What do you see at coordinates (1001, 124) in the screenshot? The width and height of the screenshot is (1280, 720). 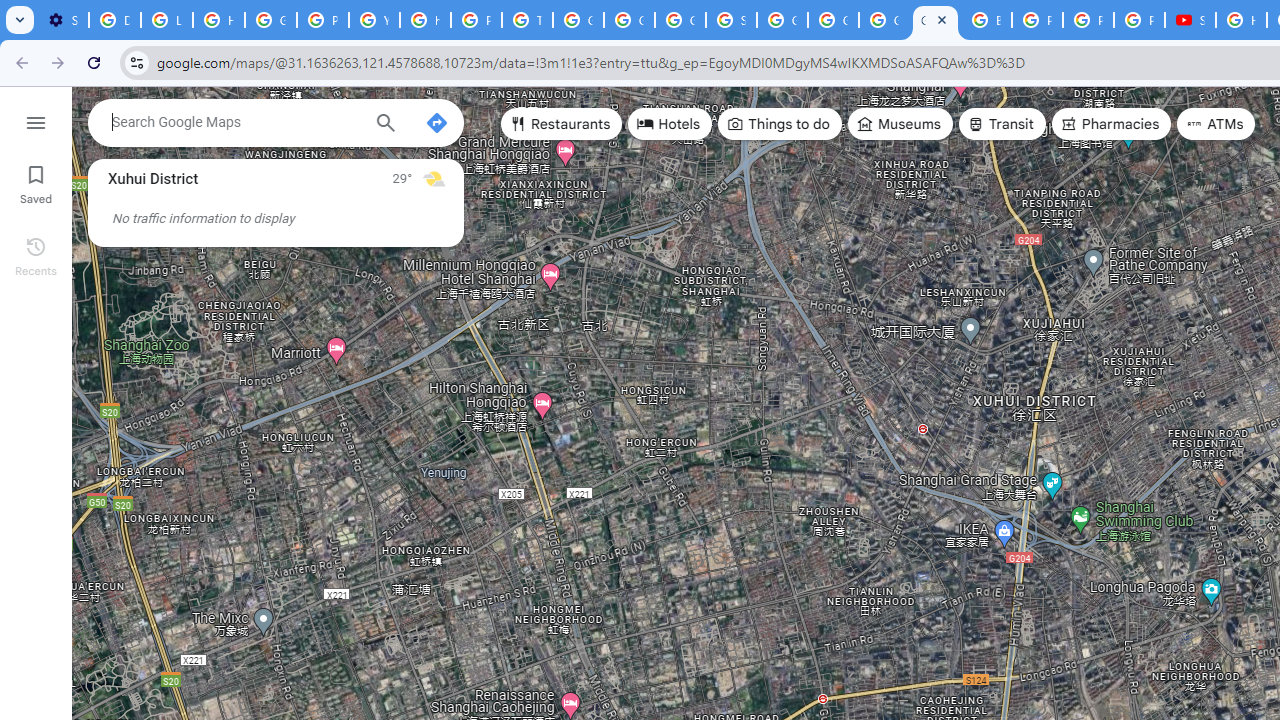 I see `Transit` at bounding box center [1001, 124].